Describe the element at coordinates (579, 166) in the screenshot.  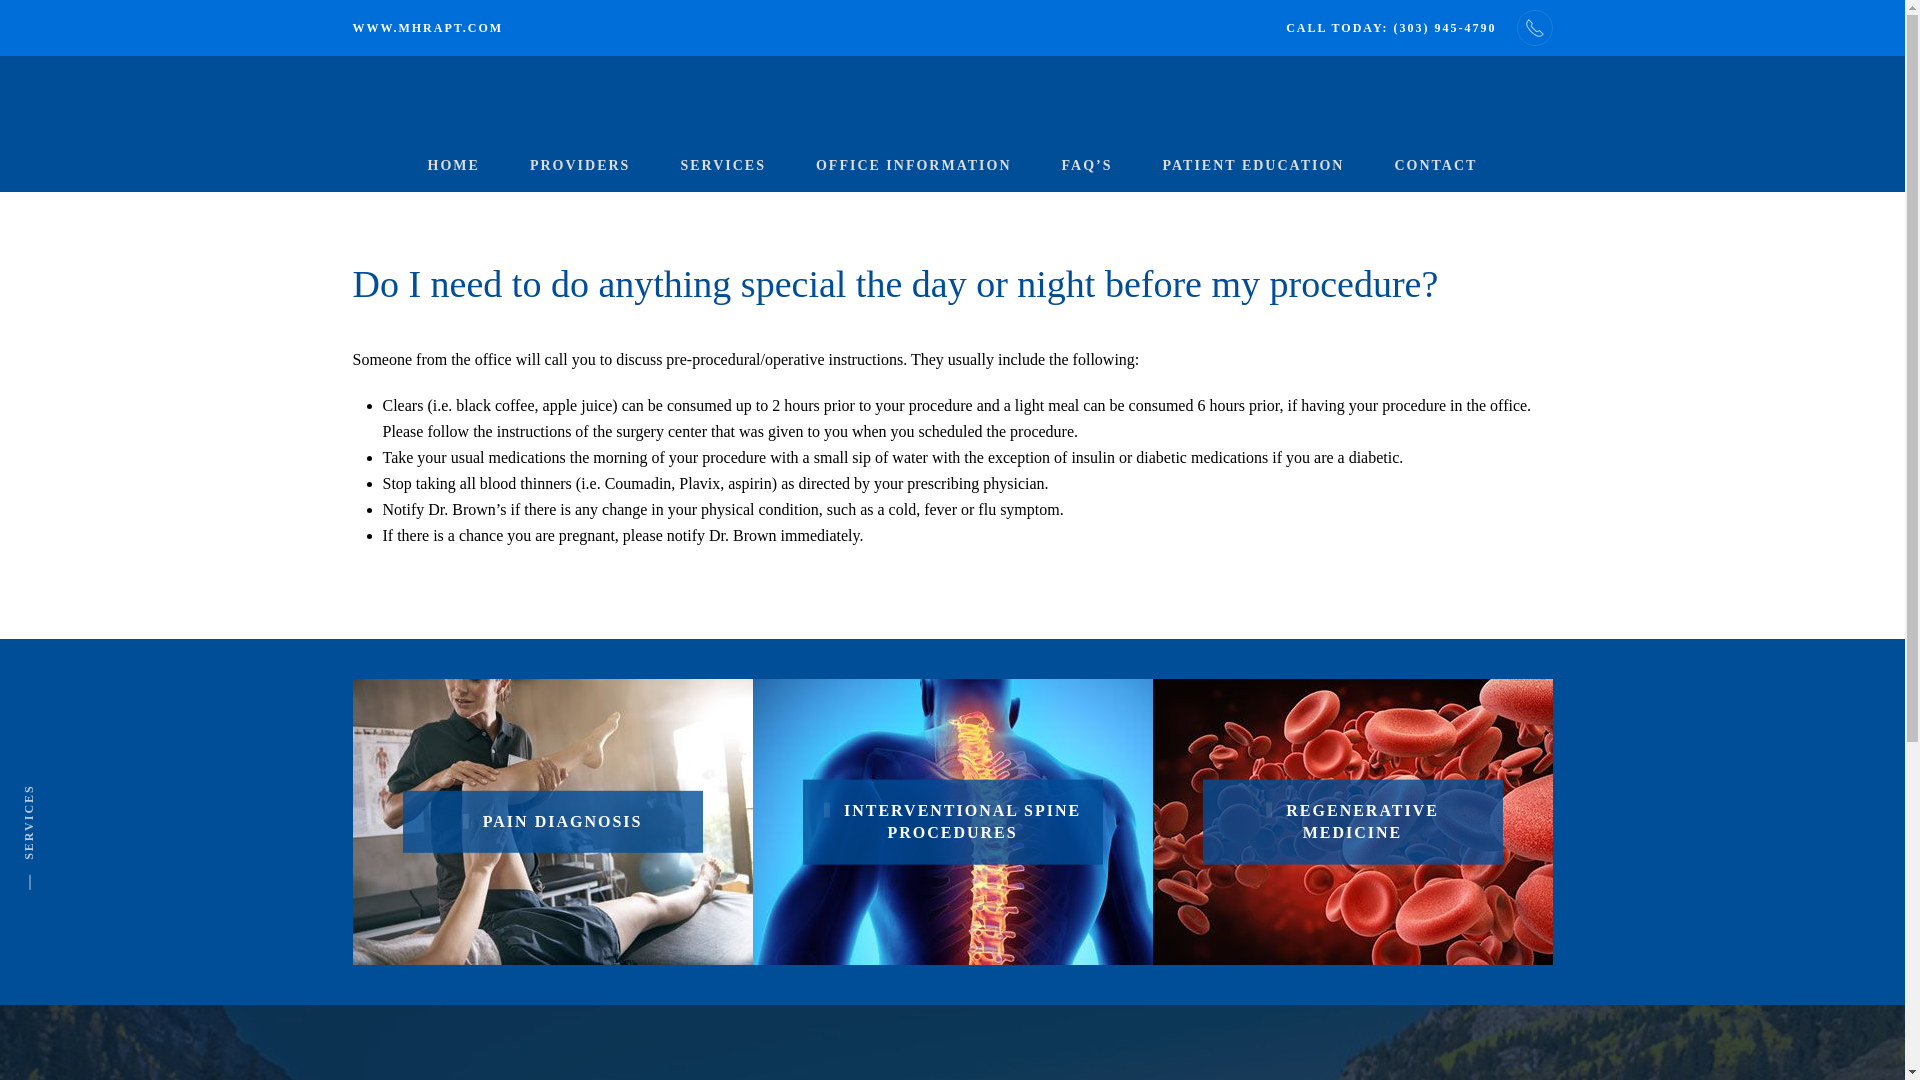
I see `PROVIDERS` at that location.